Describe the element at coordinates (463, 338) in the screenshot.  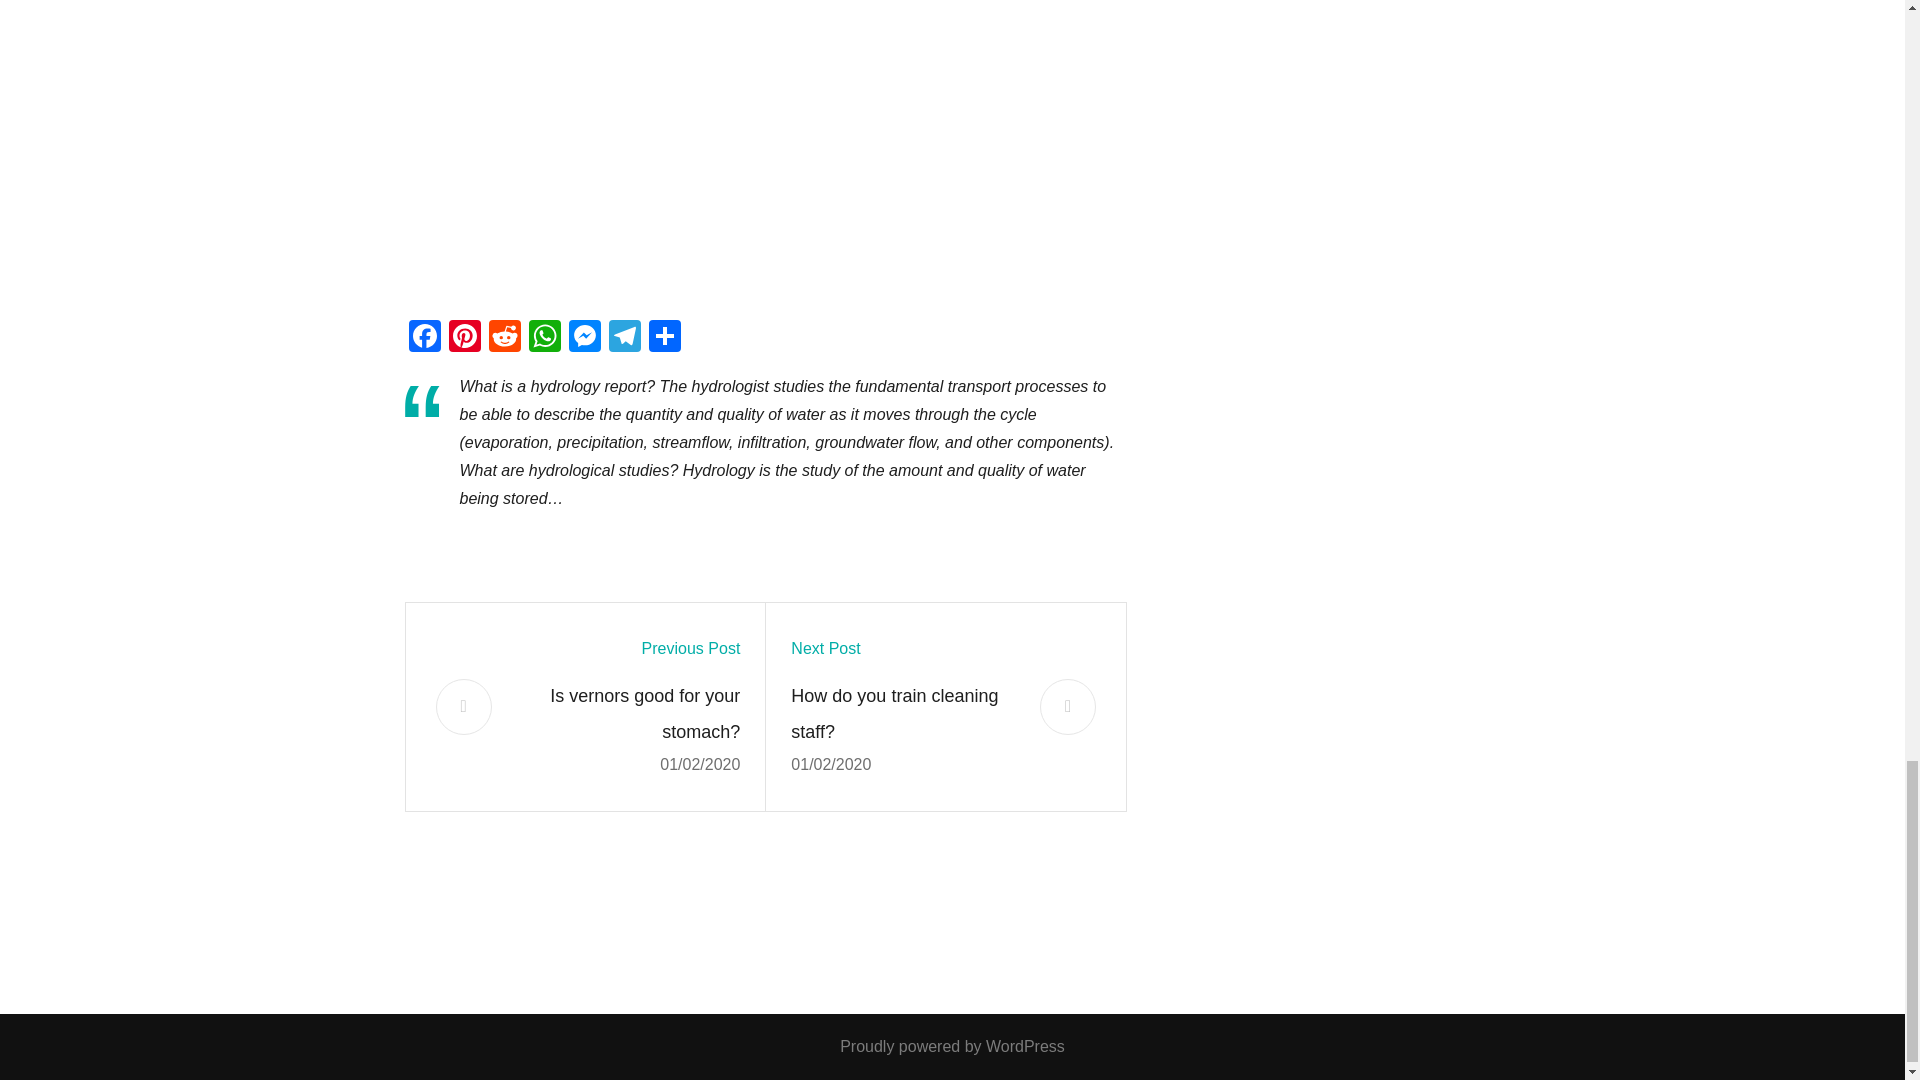
I see `Pinterest` at that location.